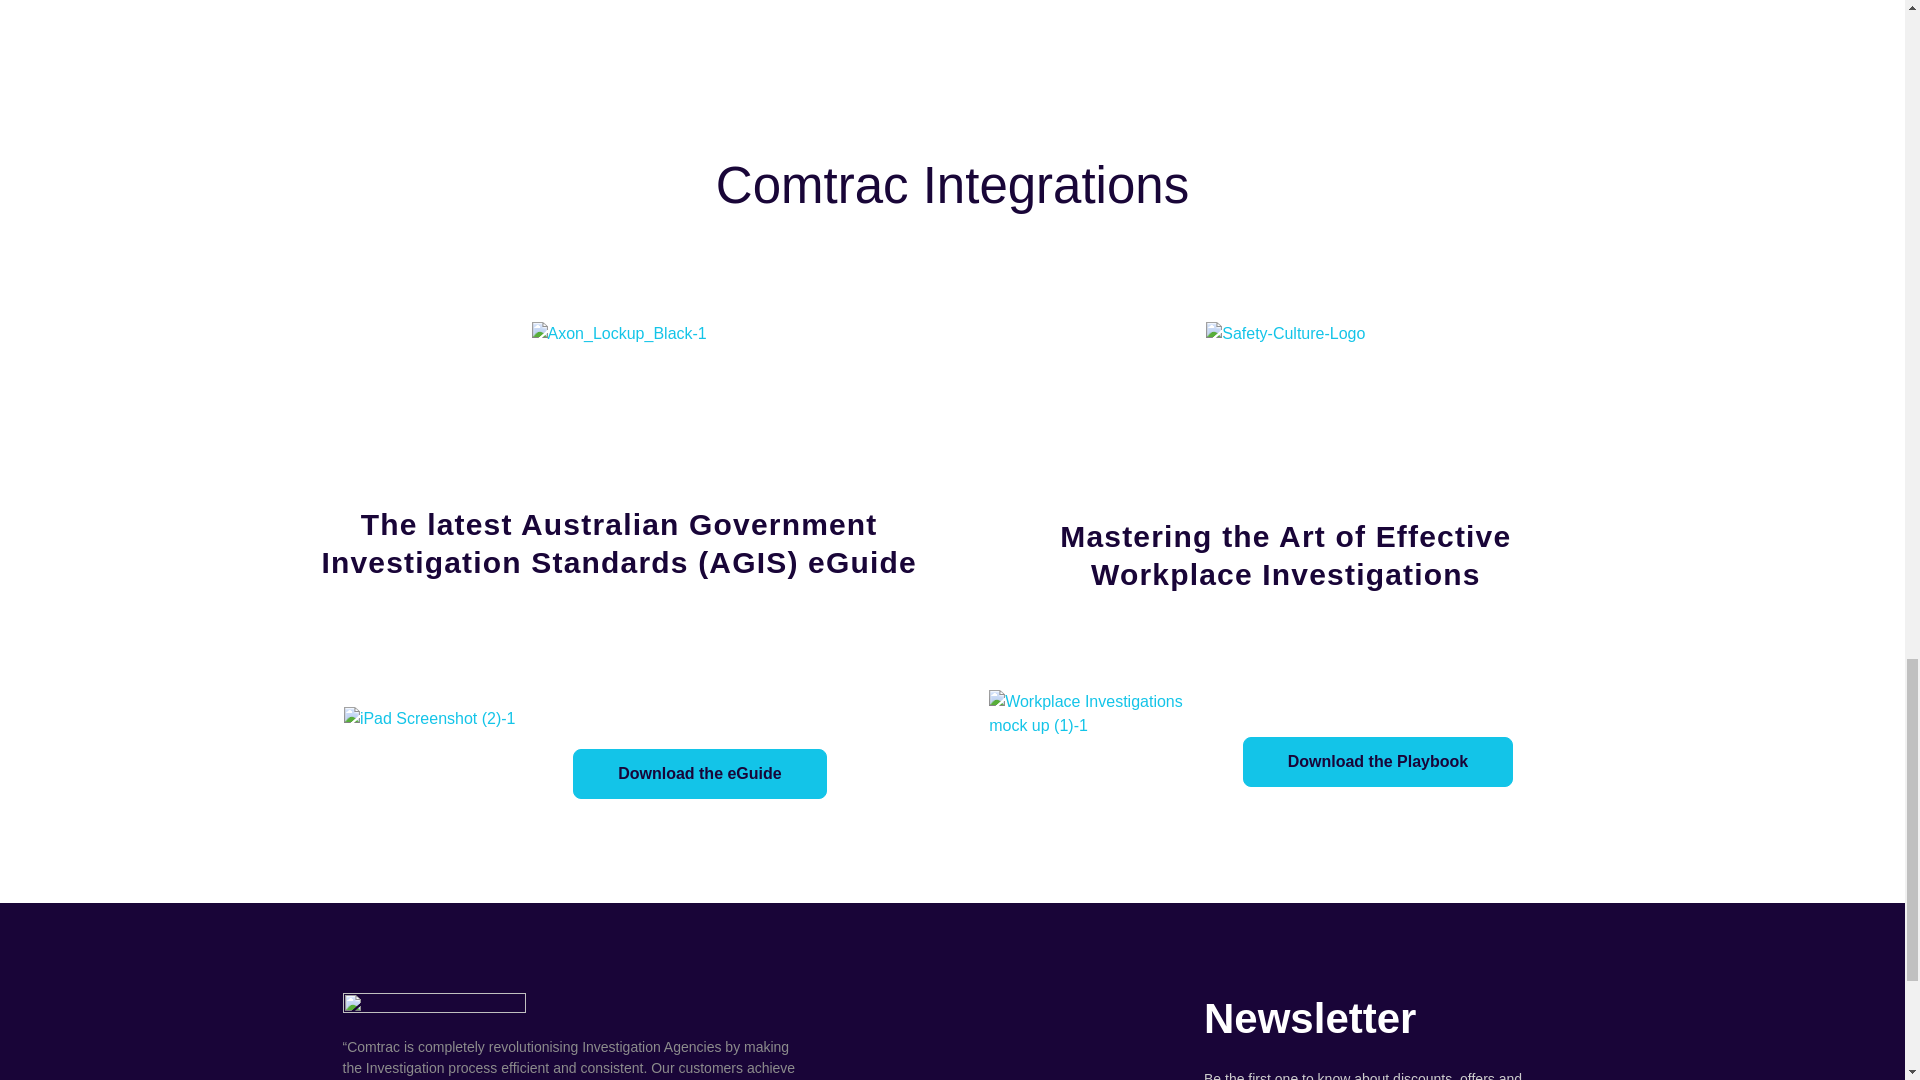 The height and width of the screenshot is (1080, 1920). Describe the element at coordinates (1285, 333) in the screenshot. I see `Safety-Culture-Logo` at that location.